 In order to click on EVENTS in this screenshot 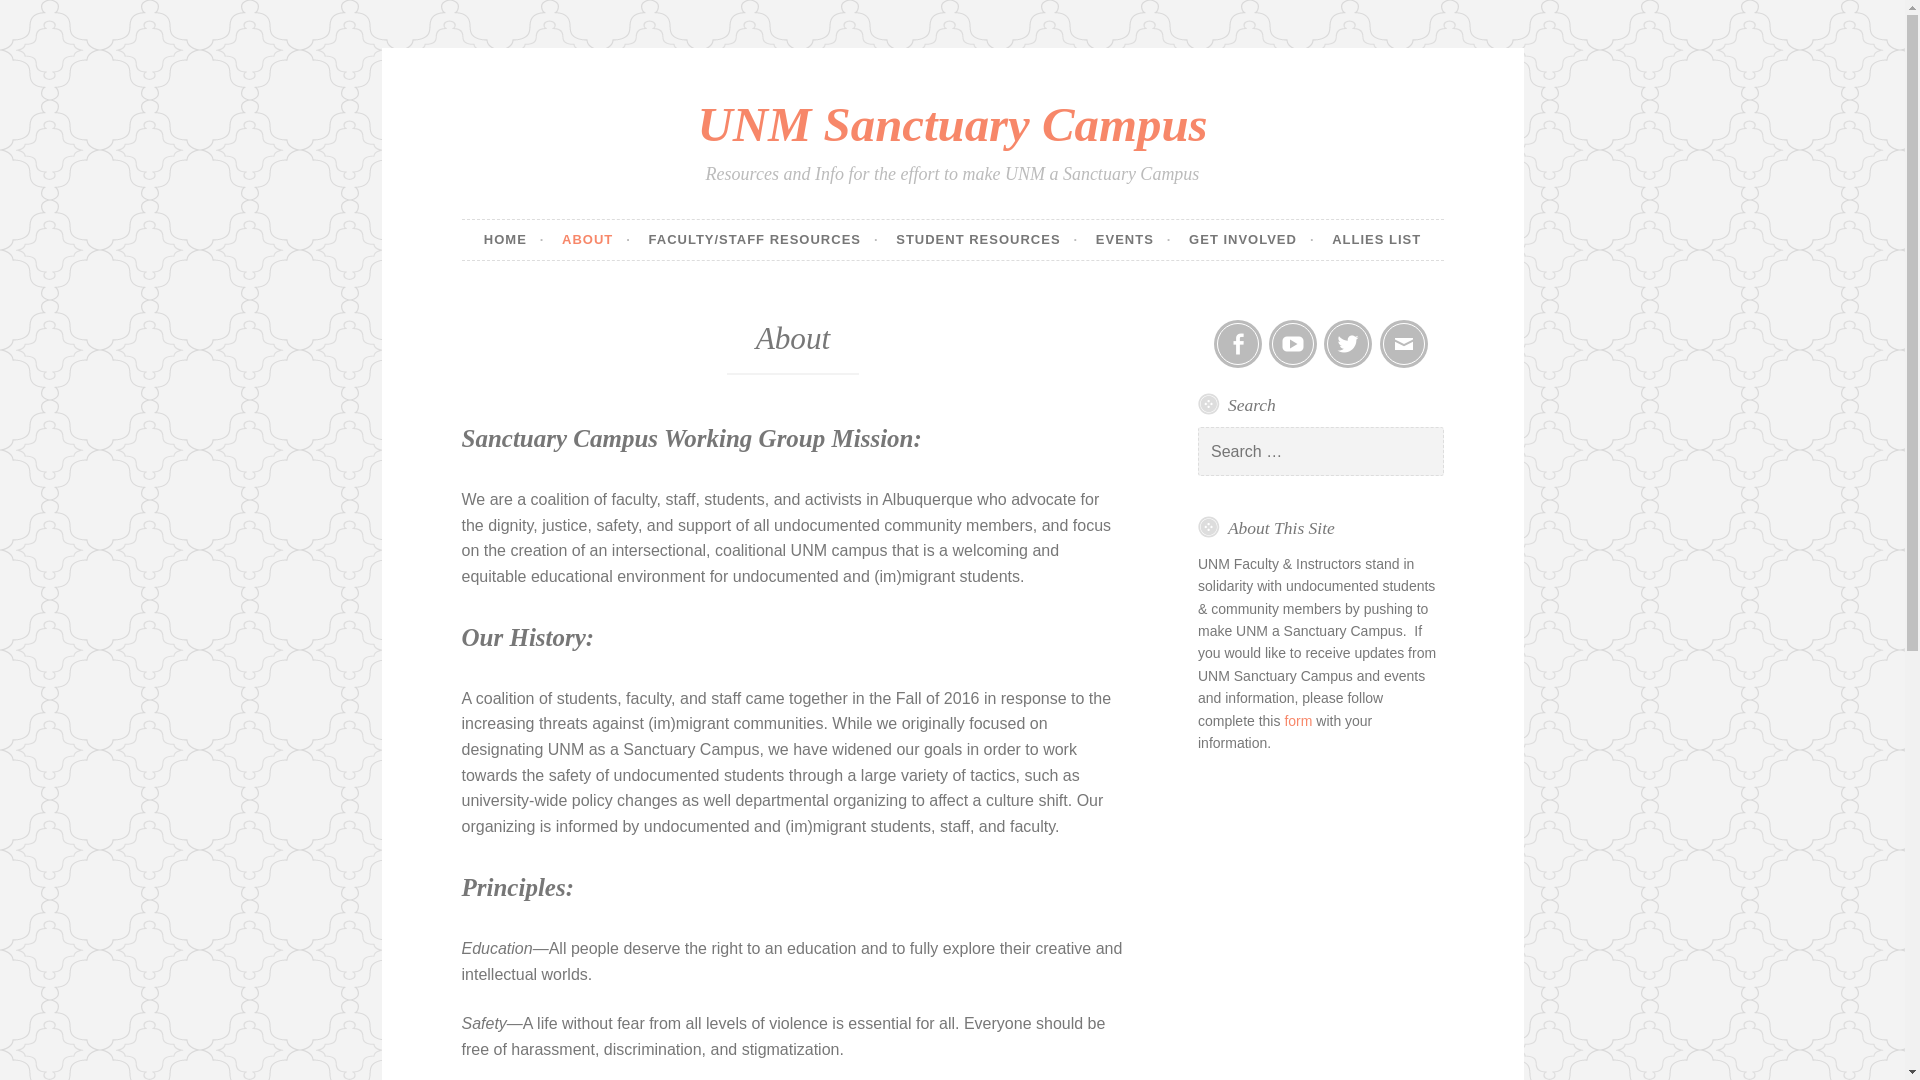, I will do `click(1134, 240)`.